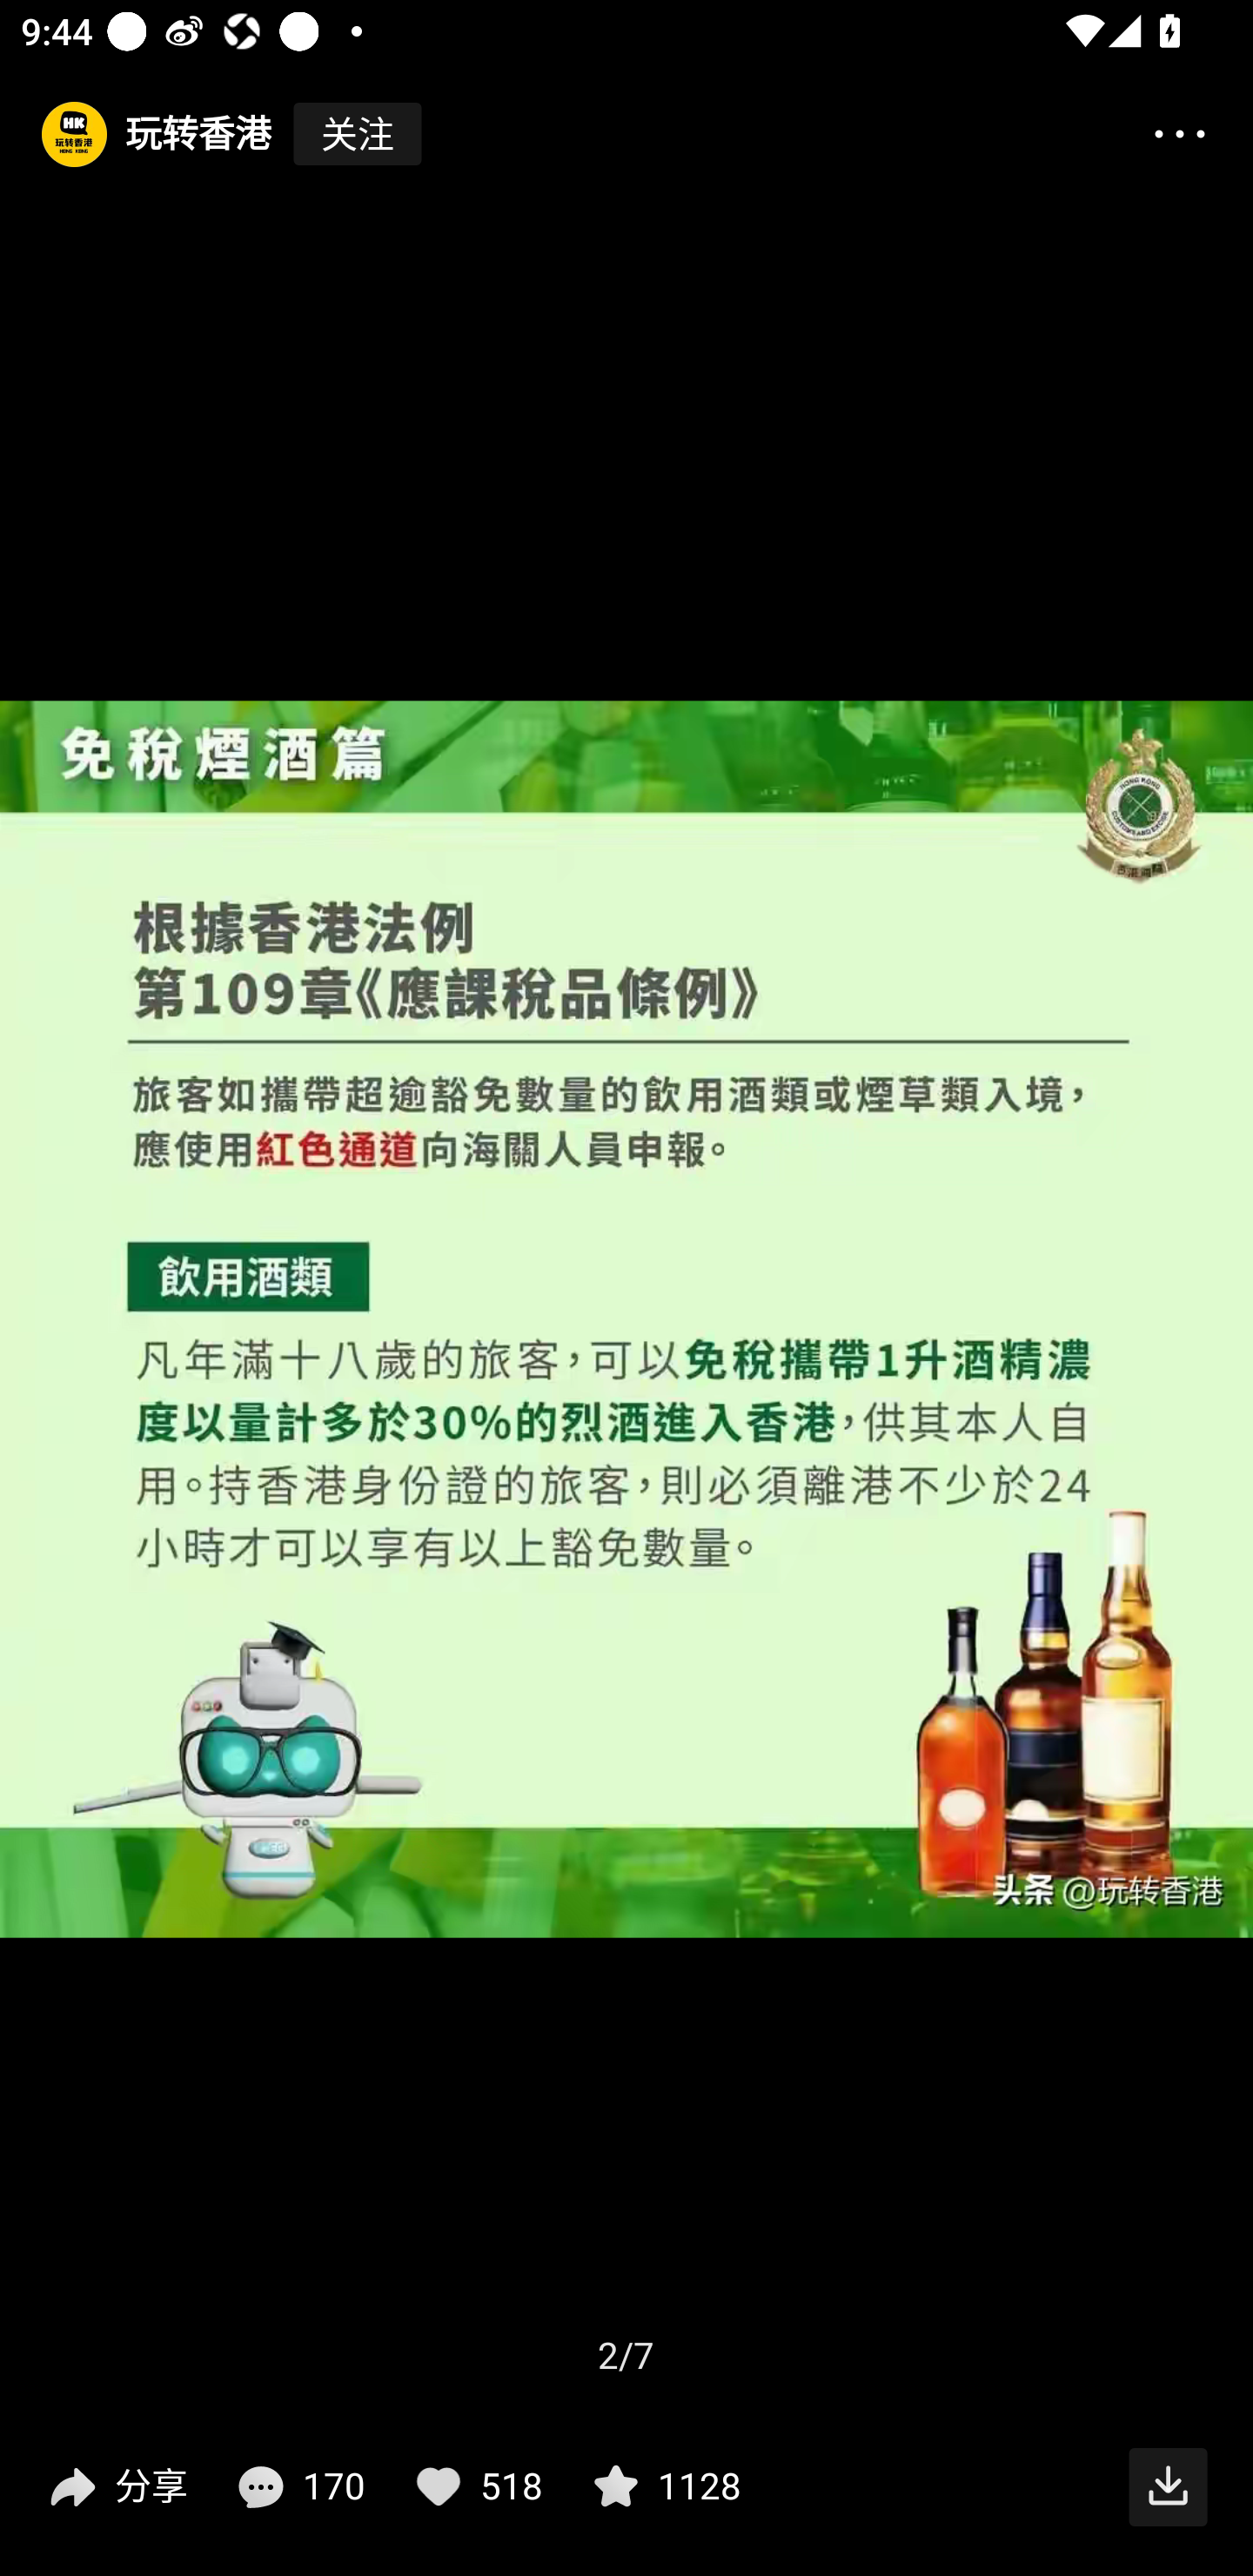 This screenshot has height=2576, width=1253. I want to click on 收藏,1128 1128, so click(663, 2487).